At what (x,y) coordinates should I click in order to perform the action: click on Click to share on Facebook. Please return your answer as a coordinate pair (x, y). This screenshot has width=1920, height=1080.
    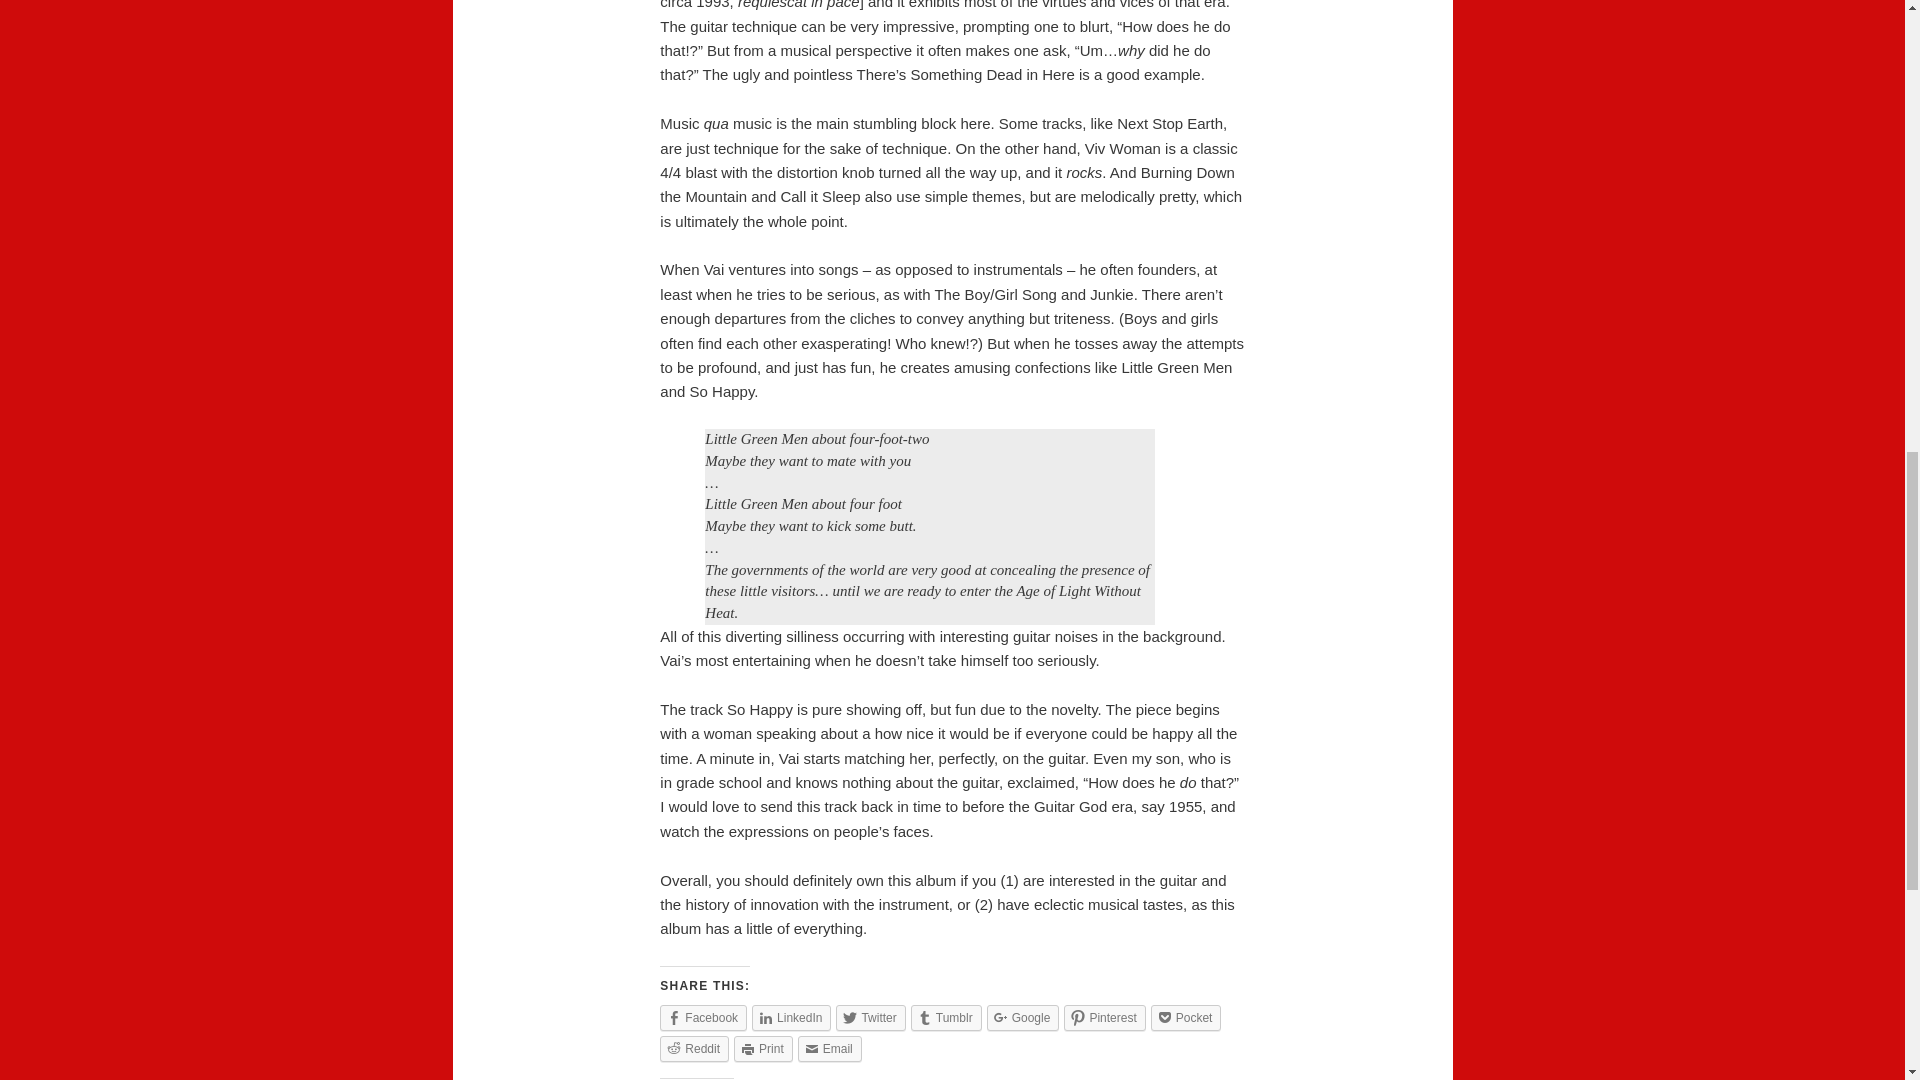
    Looking at the image, I should click on (703, 1018).